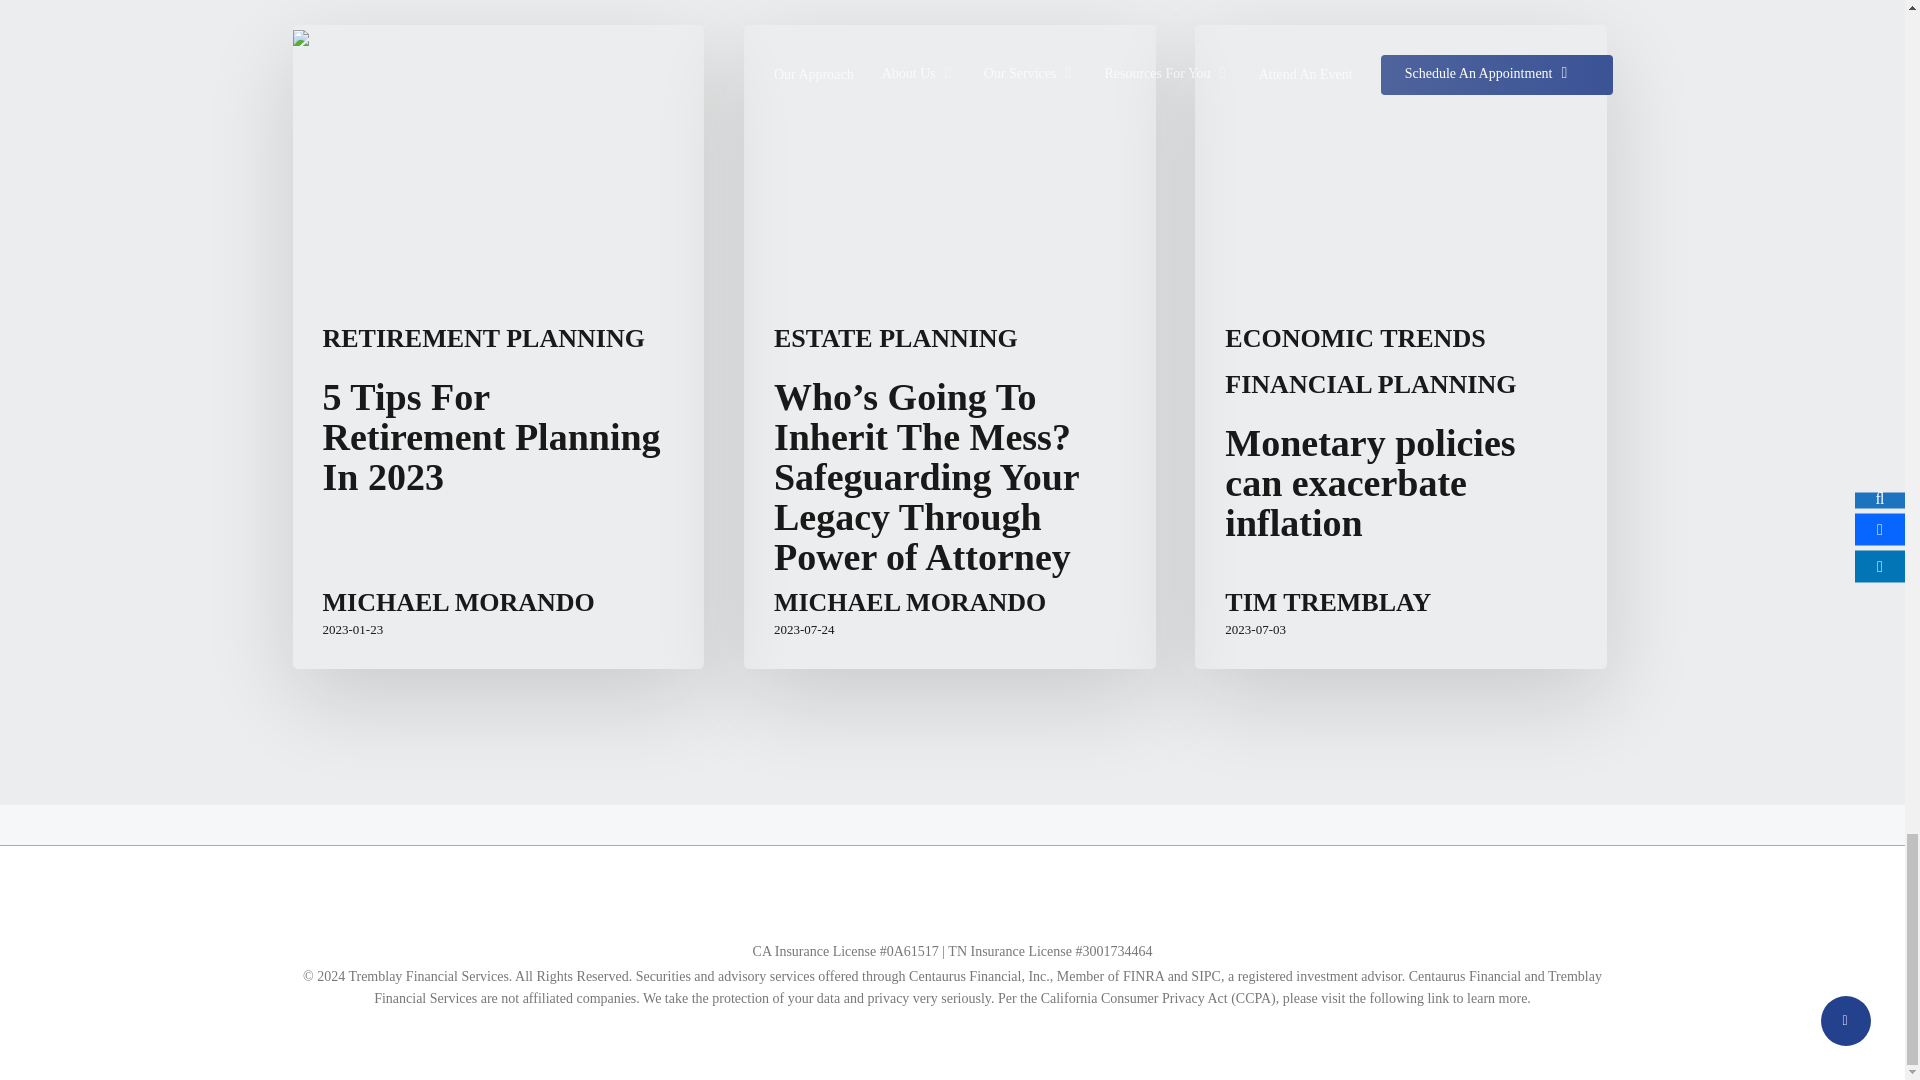 Image resolution: width=1920 pixels, height=1080 pixels. What do you see at coordinates (910, 603) in the screenshot?
I see `MICHAEL MORANDO` at bounding box center [910, 603].